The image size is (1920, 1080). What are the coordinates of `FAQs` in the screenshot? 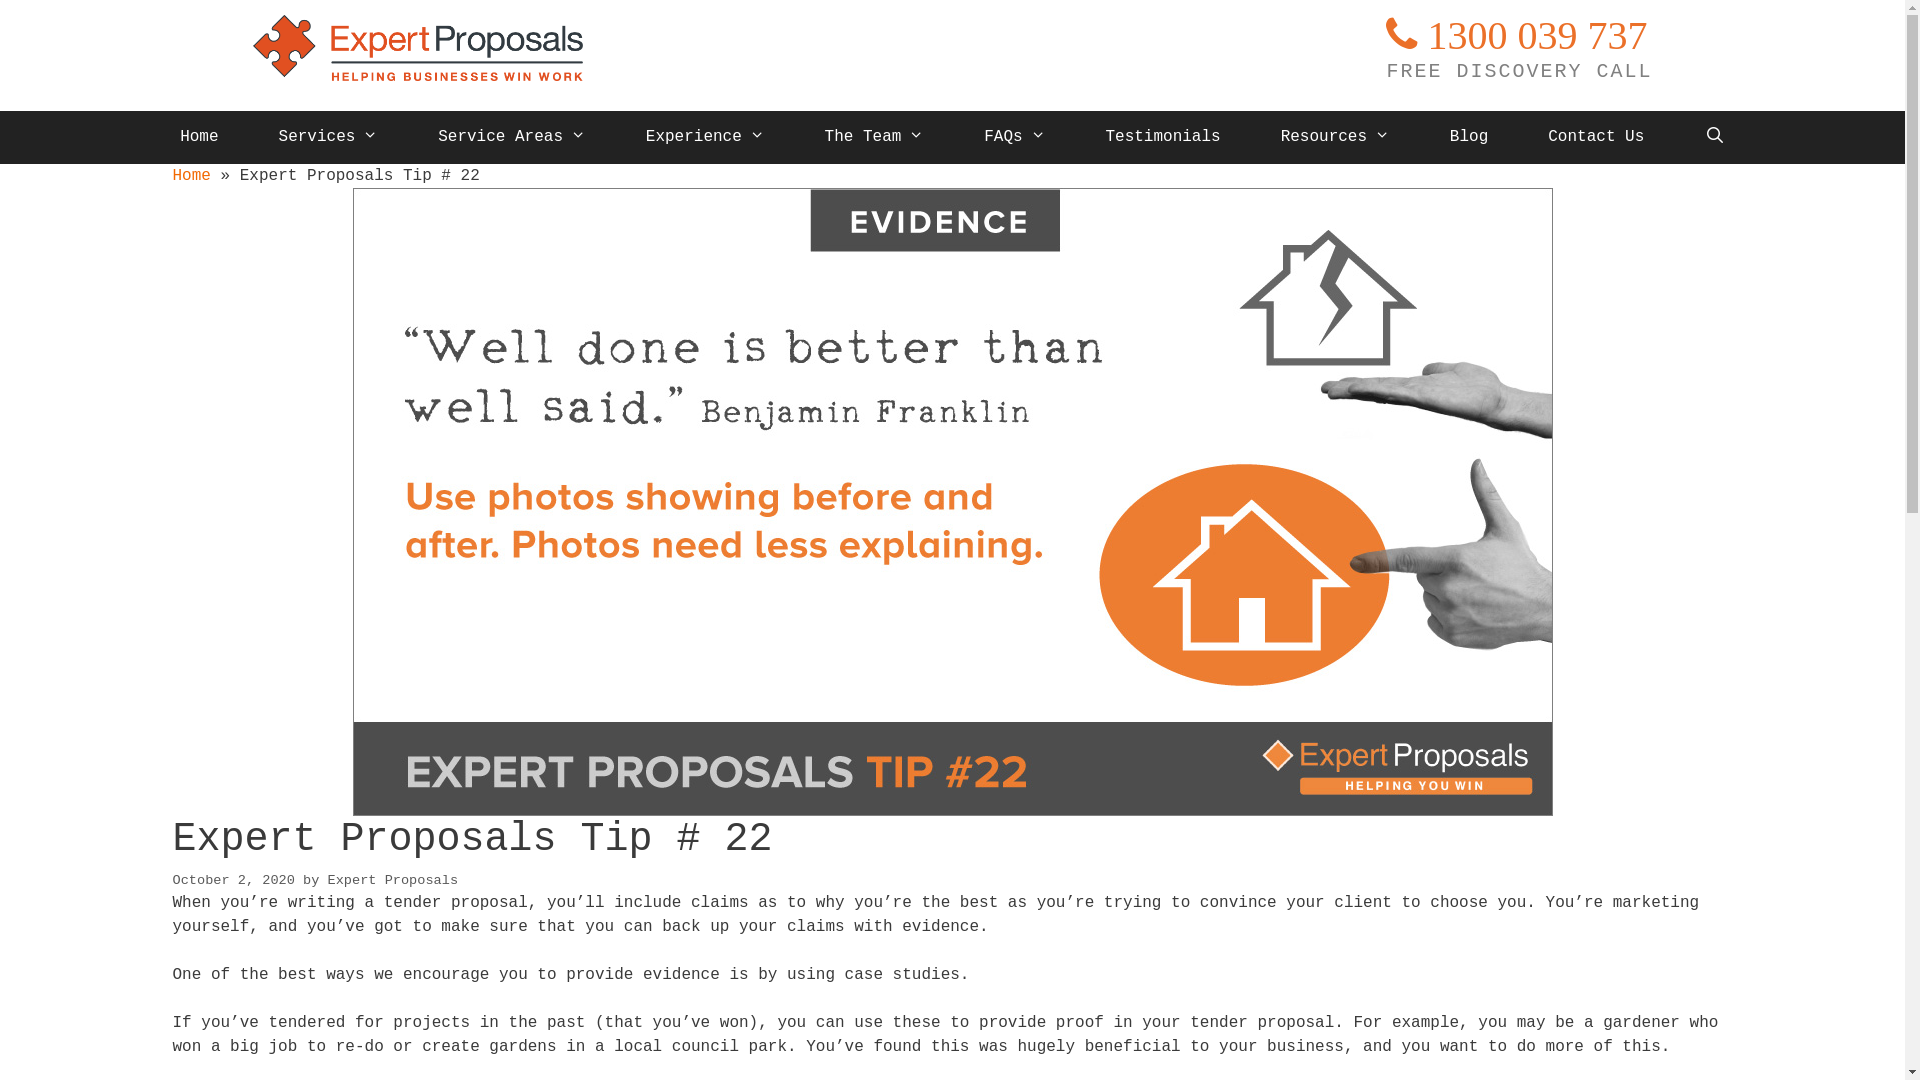 It's located at (1014, 138).